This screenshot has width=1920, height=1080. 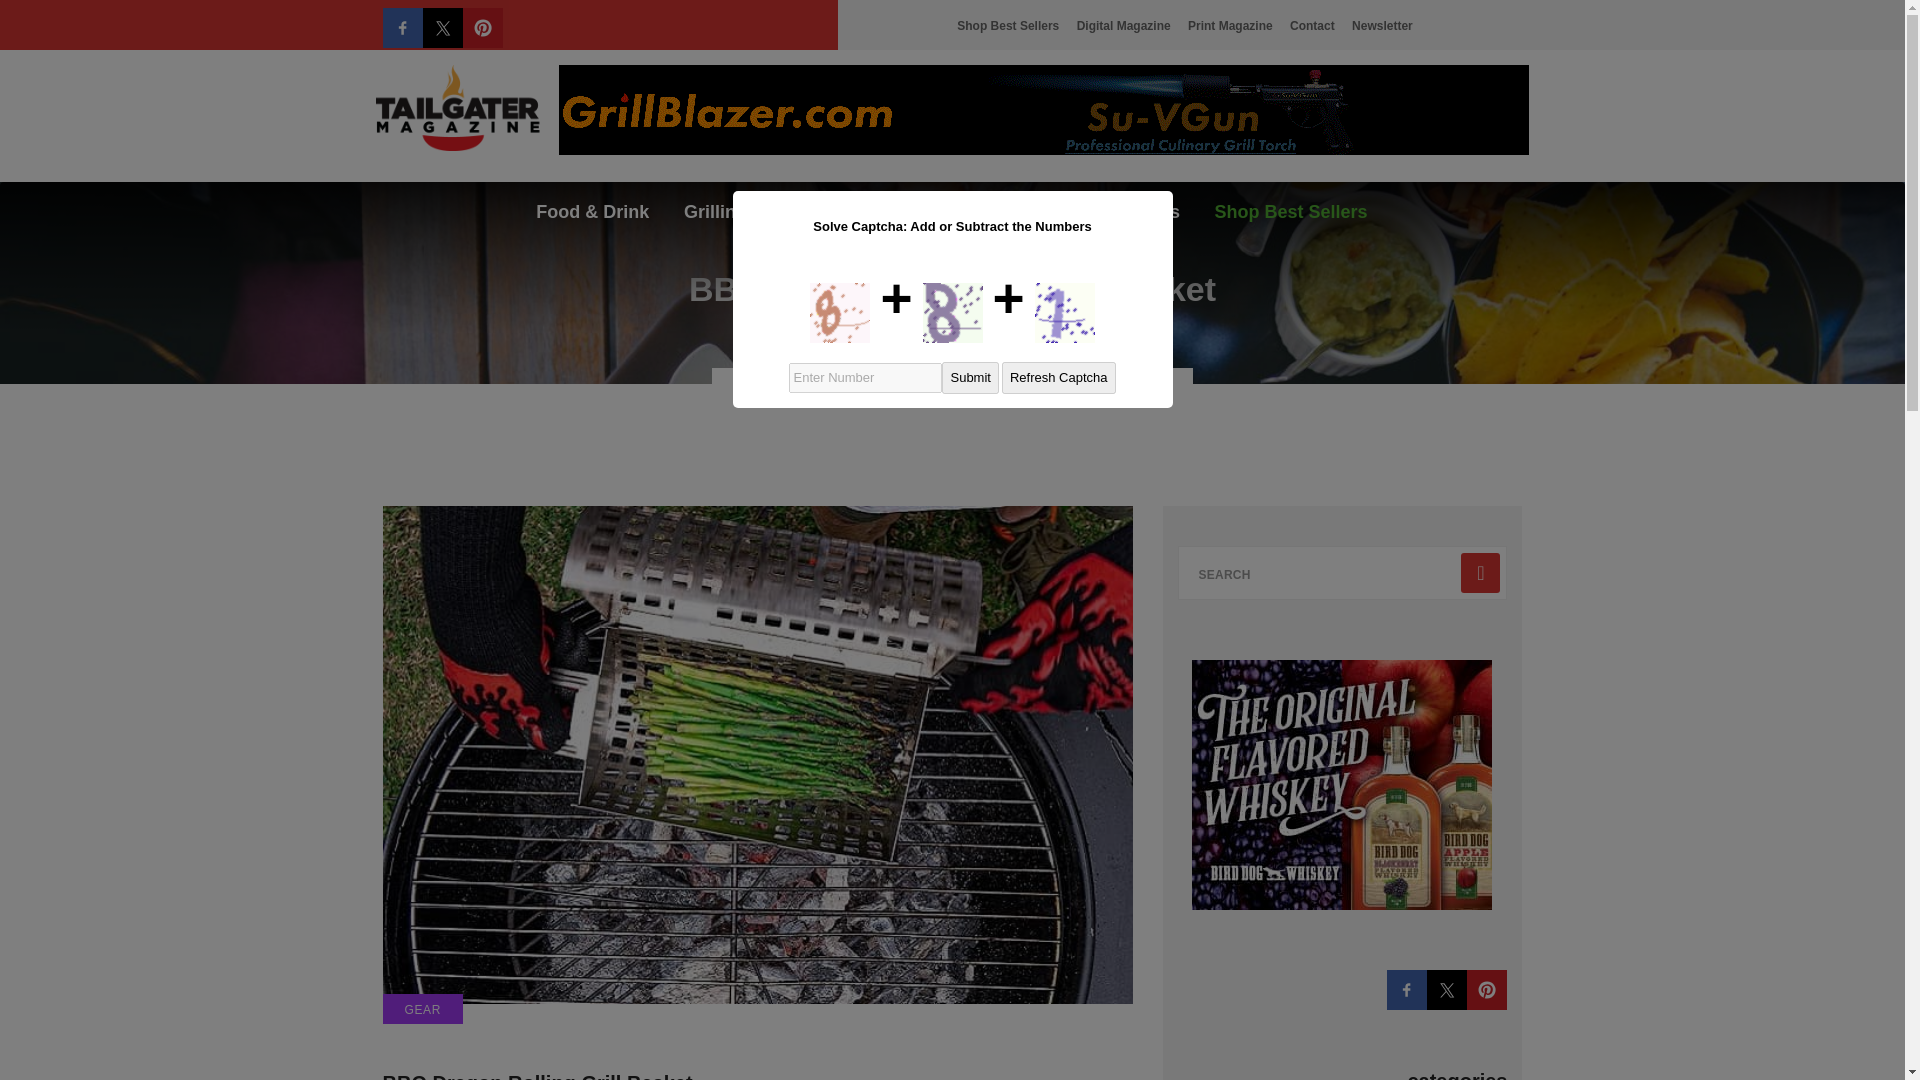 What do you see at coordinates (884, 204) in the screenshot?
I see `Sports` at bounding box center [884, 204].